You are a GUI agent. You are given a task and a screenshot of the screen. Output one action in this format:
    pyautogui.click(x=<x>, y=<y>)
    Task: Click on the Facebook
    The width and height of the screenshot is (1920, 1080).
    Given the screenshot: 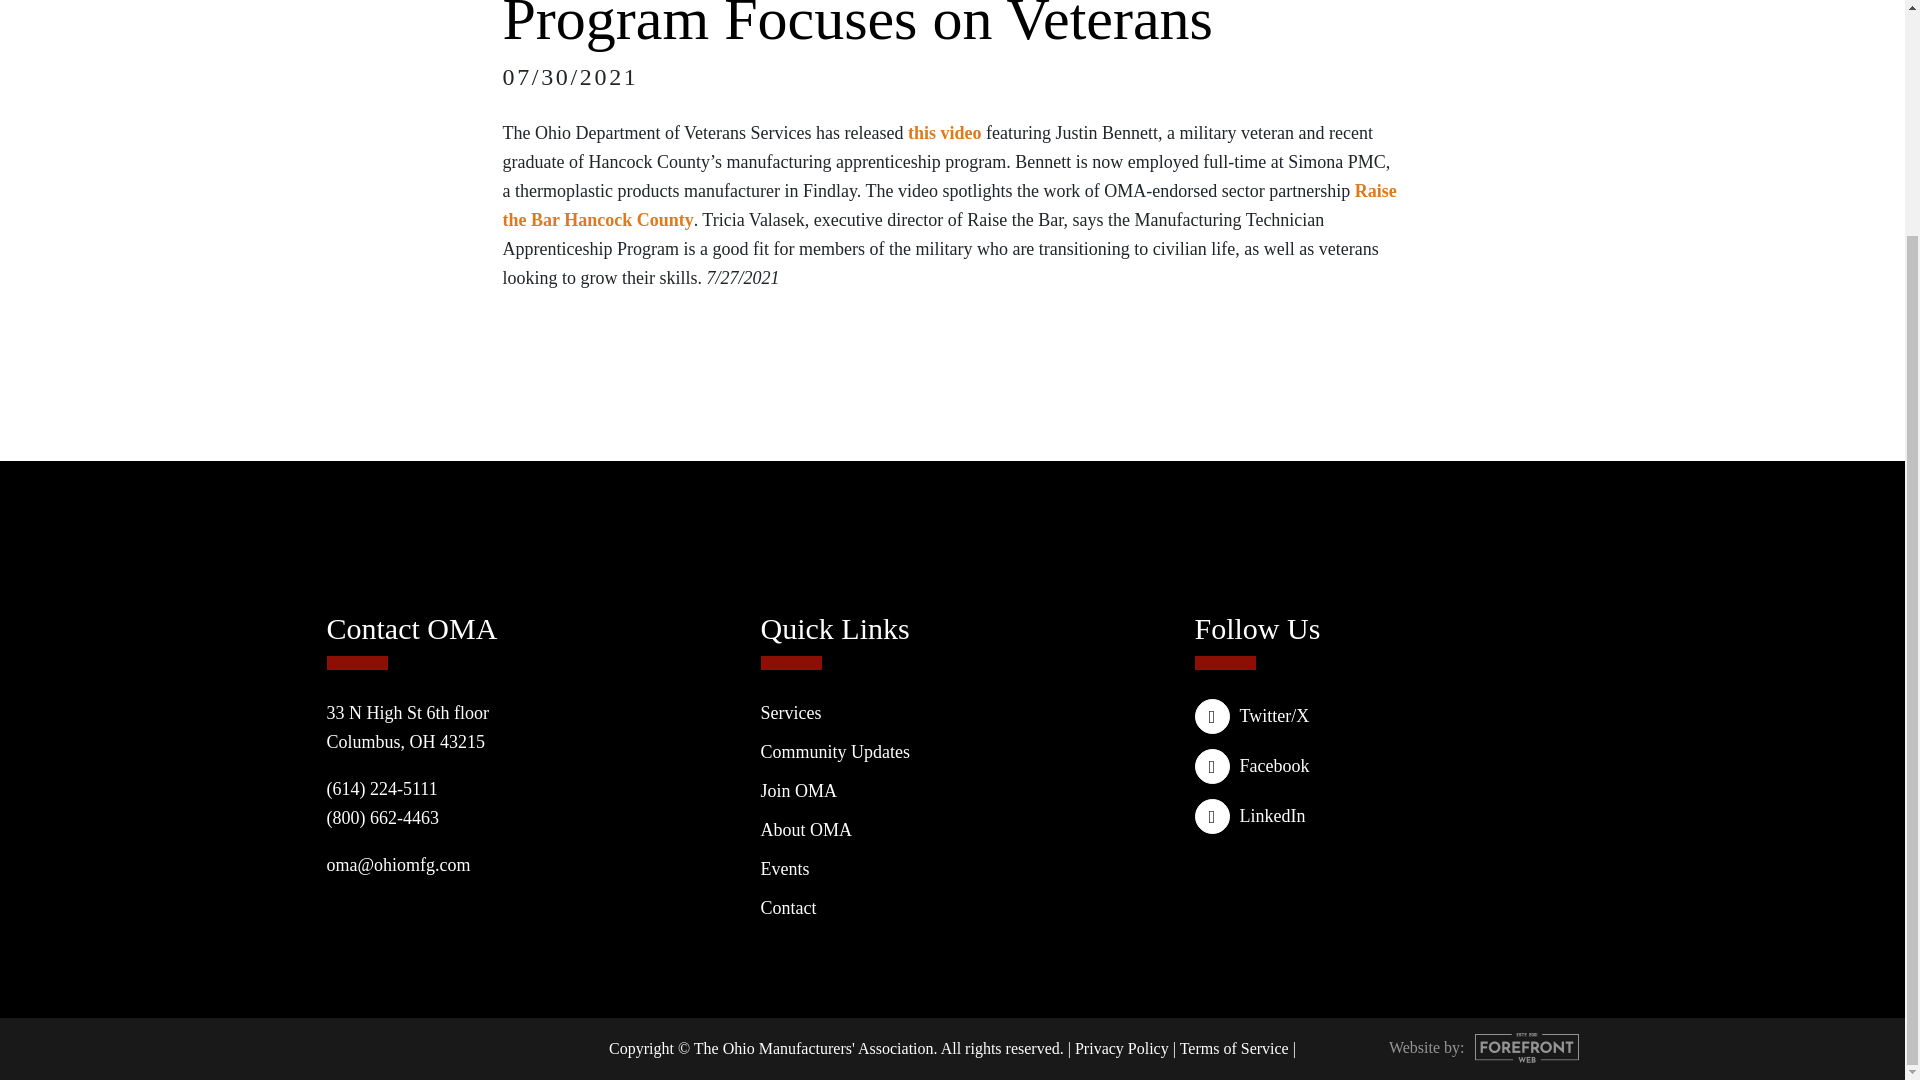 What is the action you would take?
    pyautogui.click(x=1386, y=766)
    